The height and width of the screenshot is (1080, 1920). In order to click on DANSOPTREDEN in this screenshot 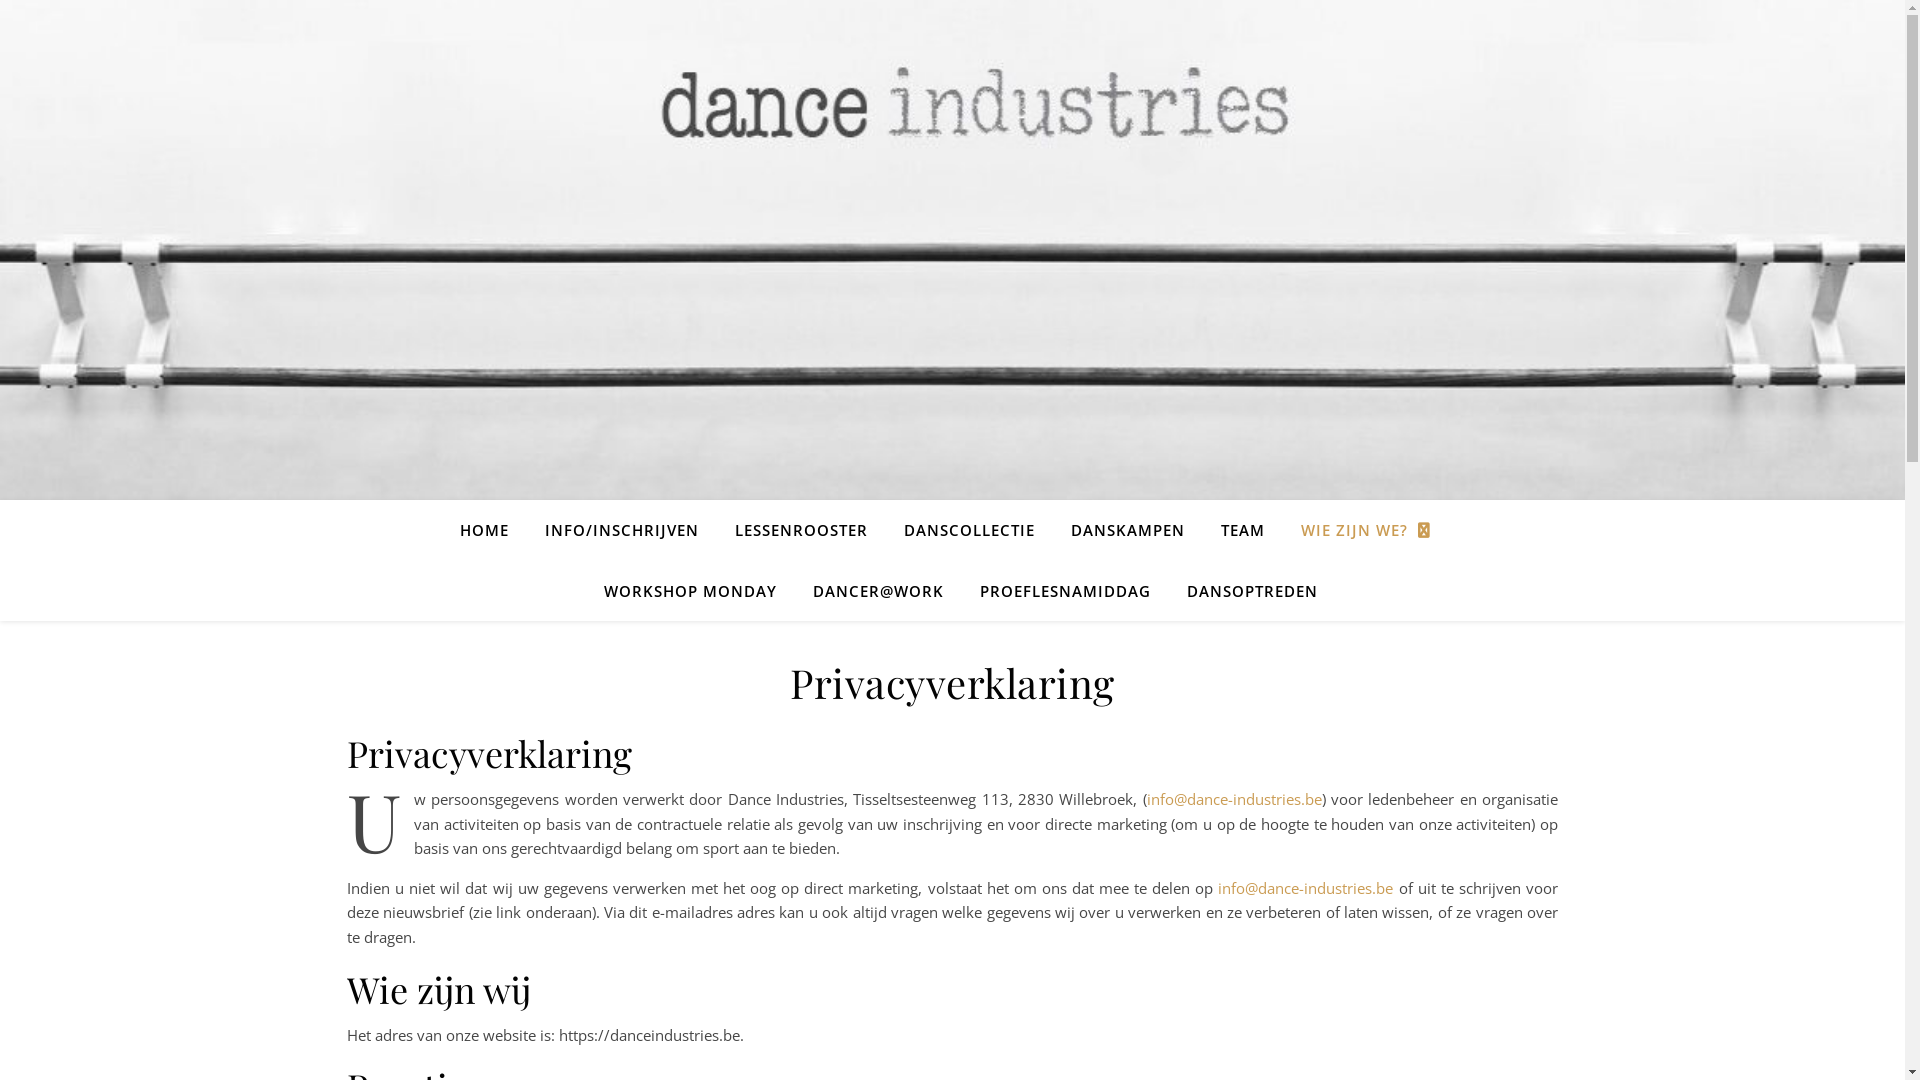, I will do `click(1244, 591)`.